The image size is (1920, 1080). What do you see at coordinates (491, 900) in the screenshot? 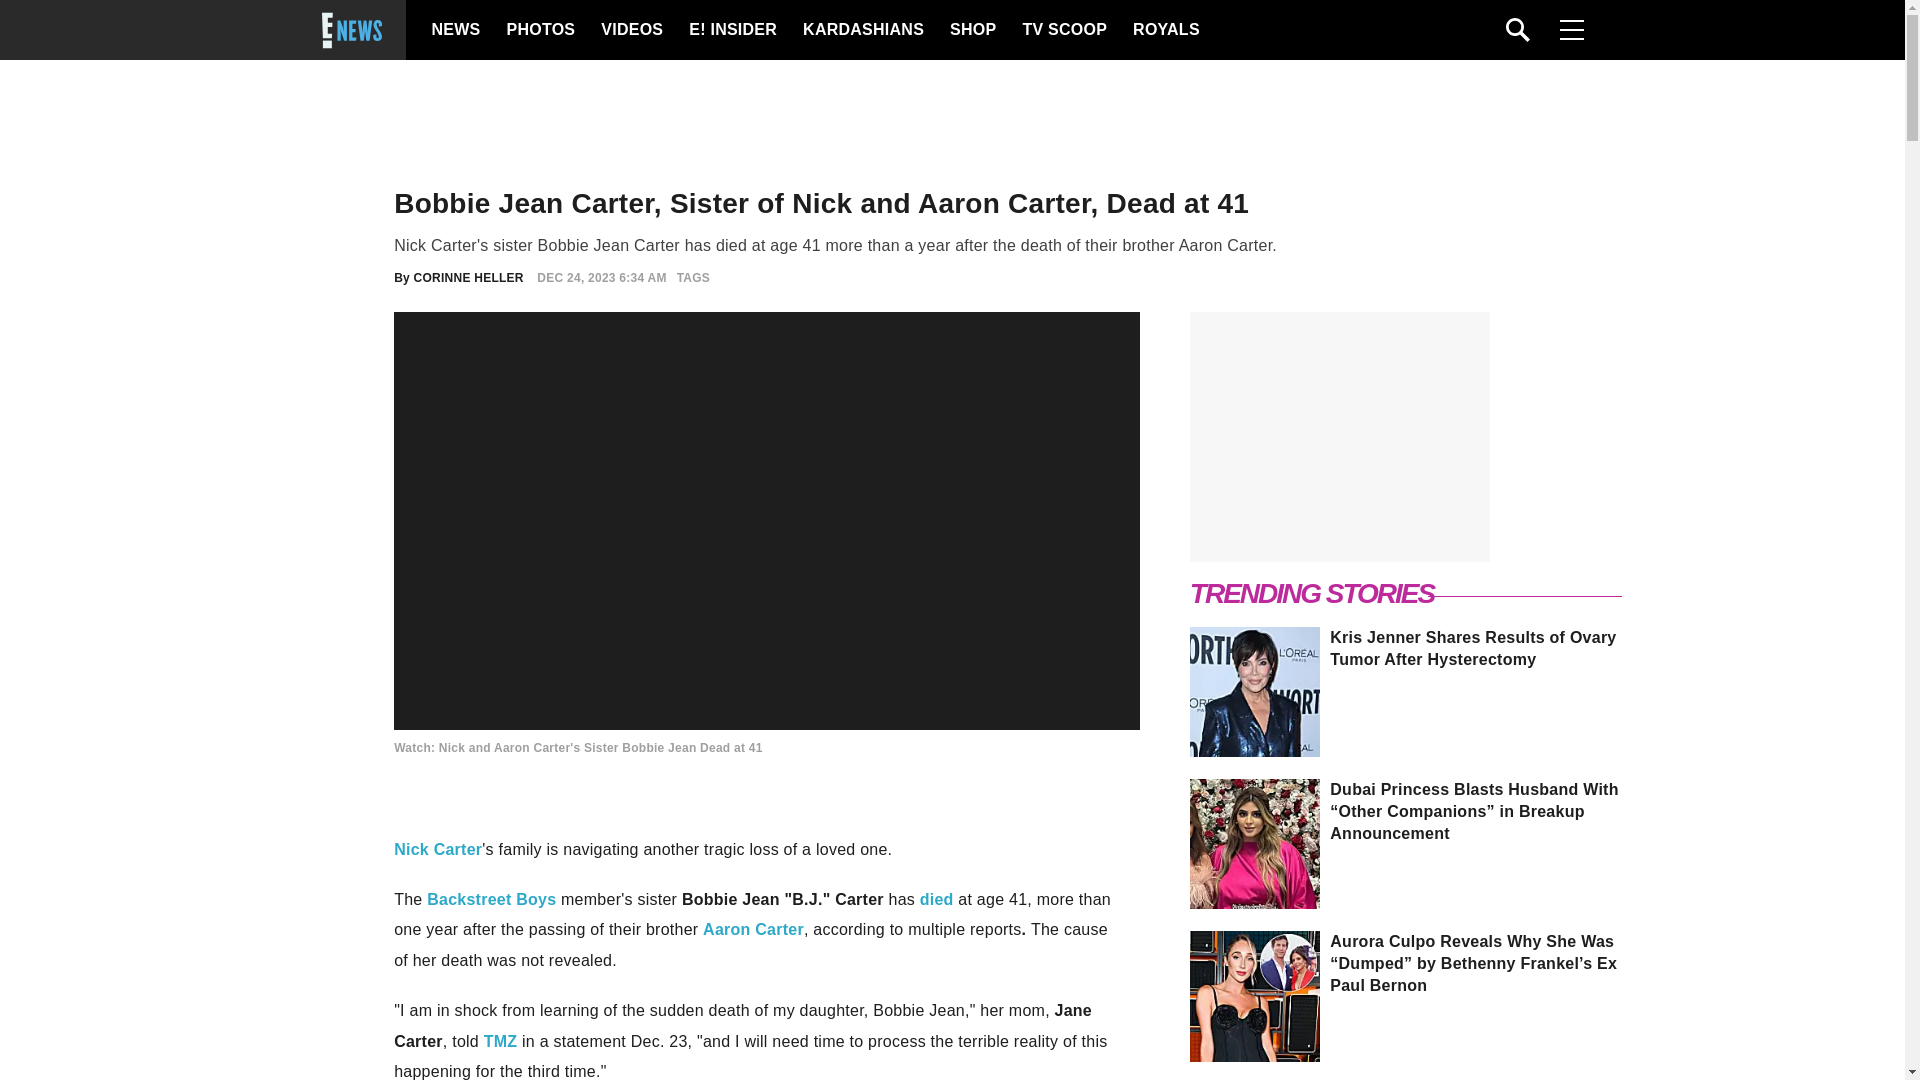
I see `Backstreet Boys` at bounding box center [491, 900].